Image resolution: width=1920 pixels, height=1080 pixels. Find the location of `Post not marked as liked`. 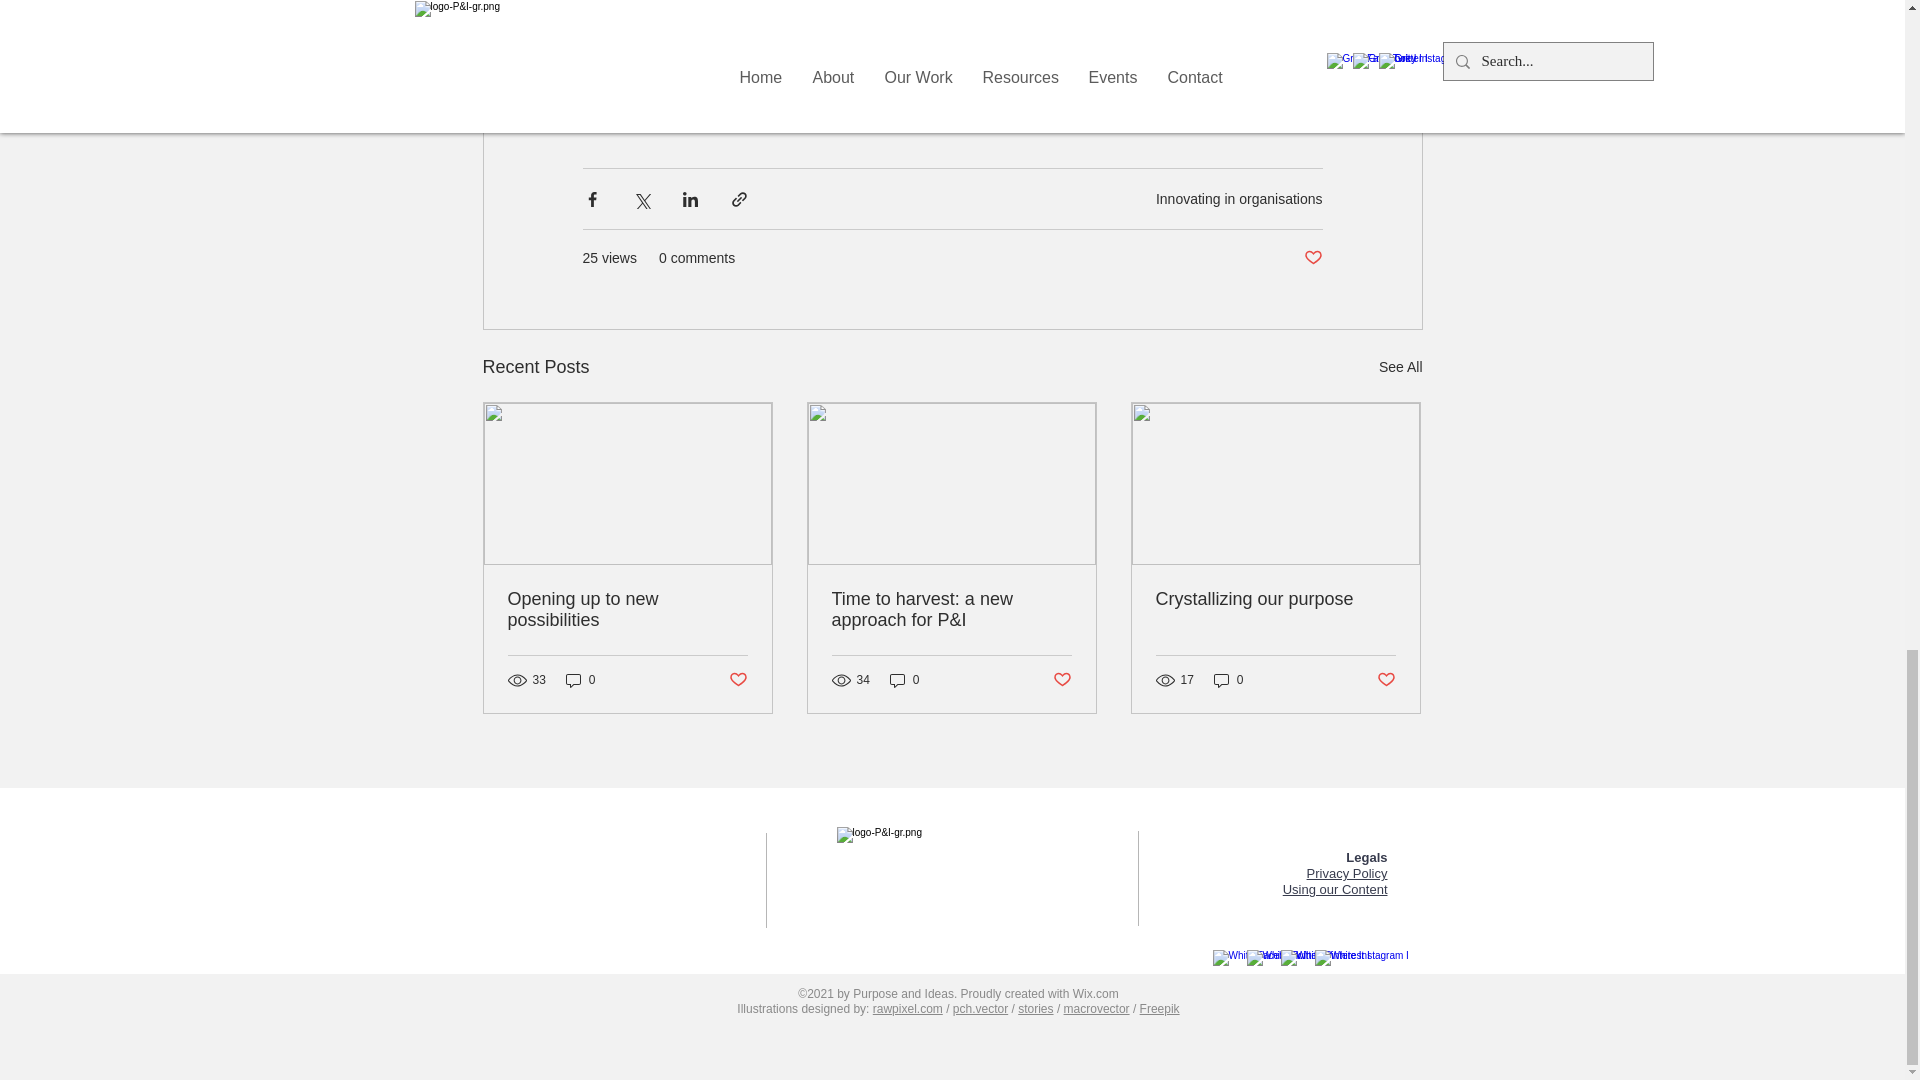

Post not marked as liked is located at coordinates (736, 680).